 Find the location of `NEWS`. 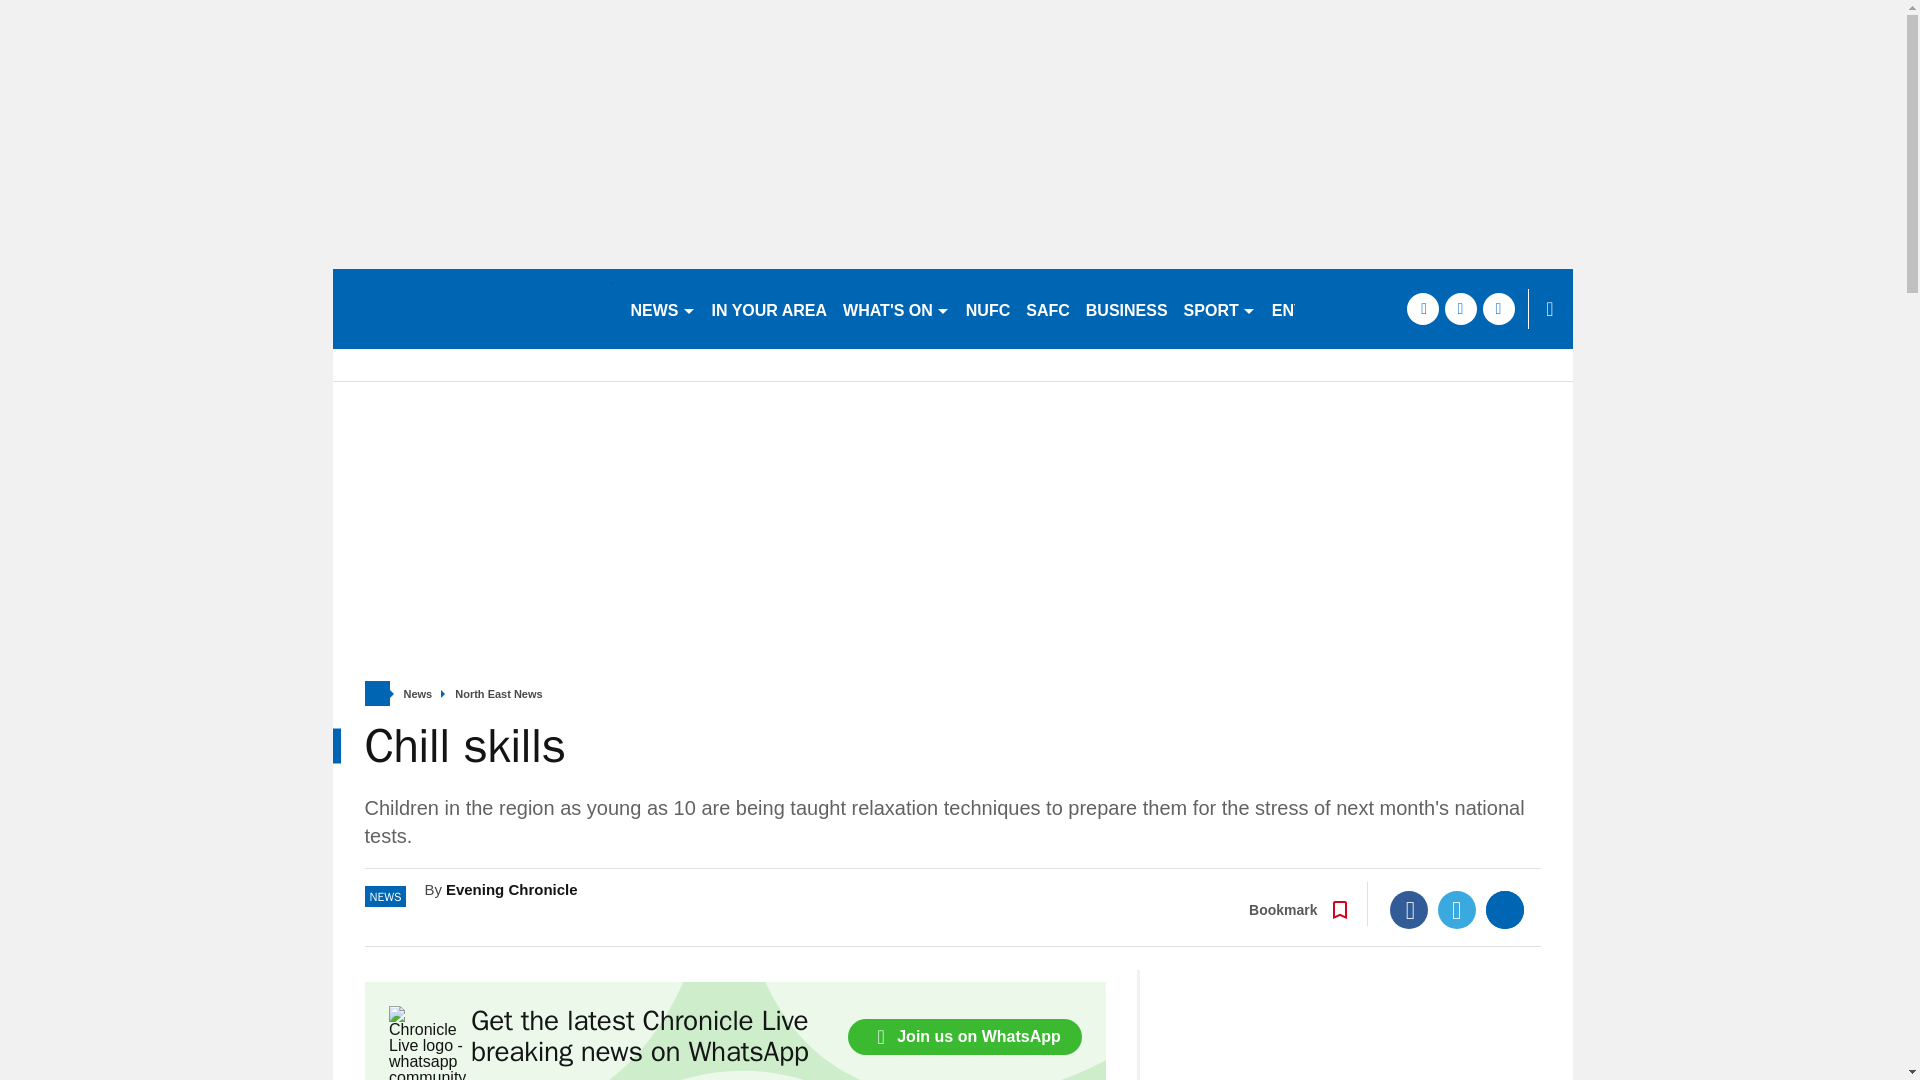

NEWS is located at coordinates (662, 308).